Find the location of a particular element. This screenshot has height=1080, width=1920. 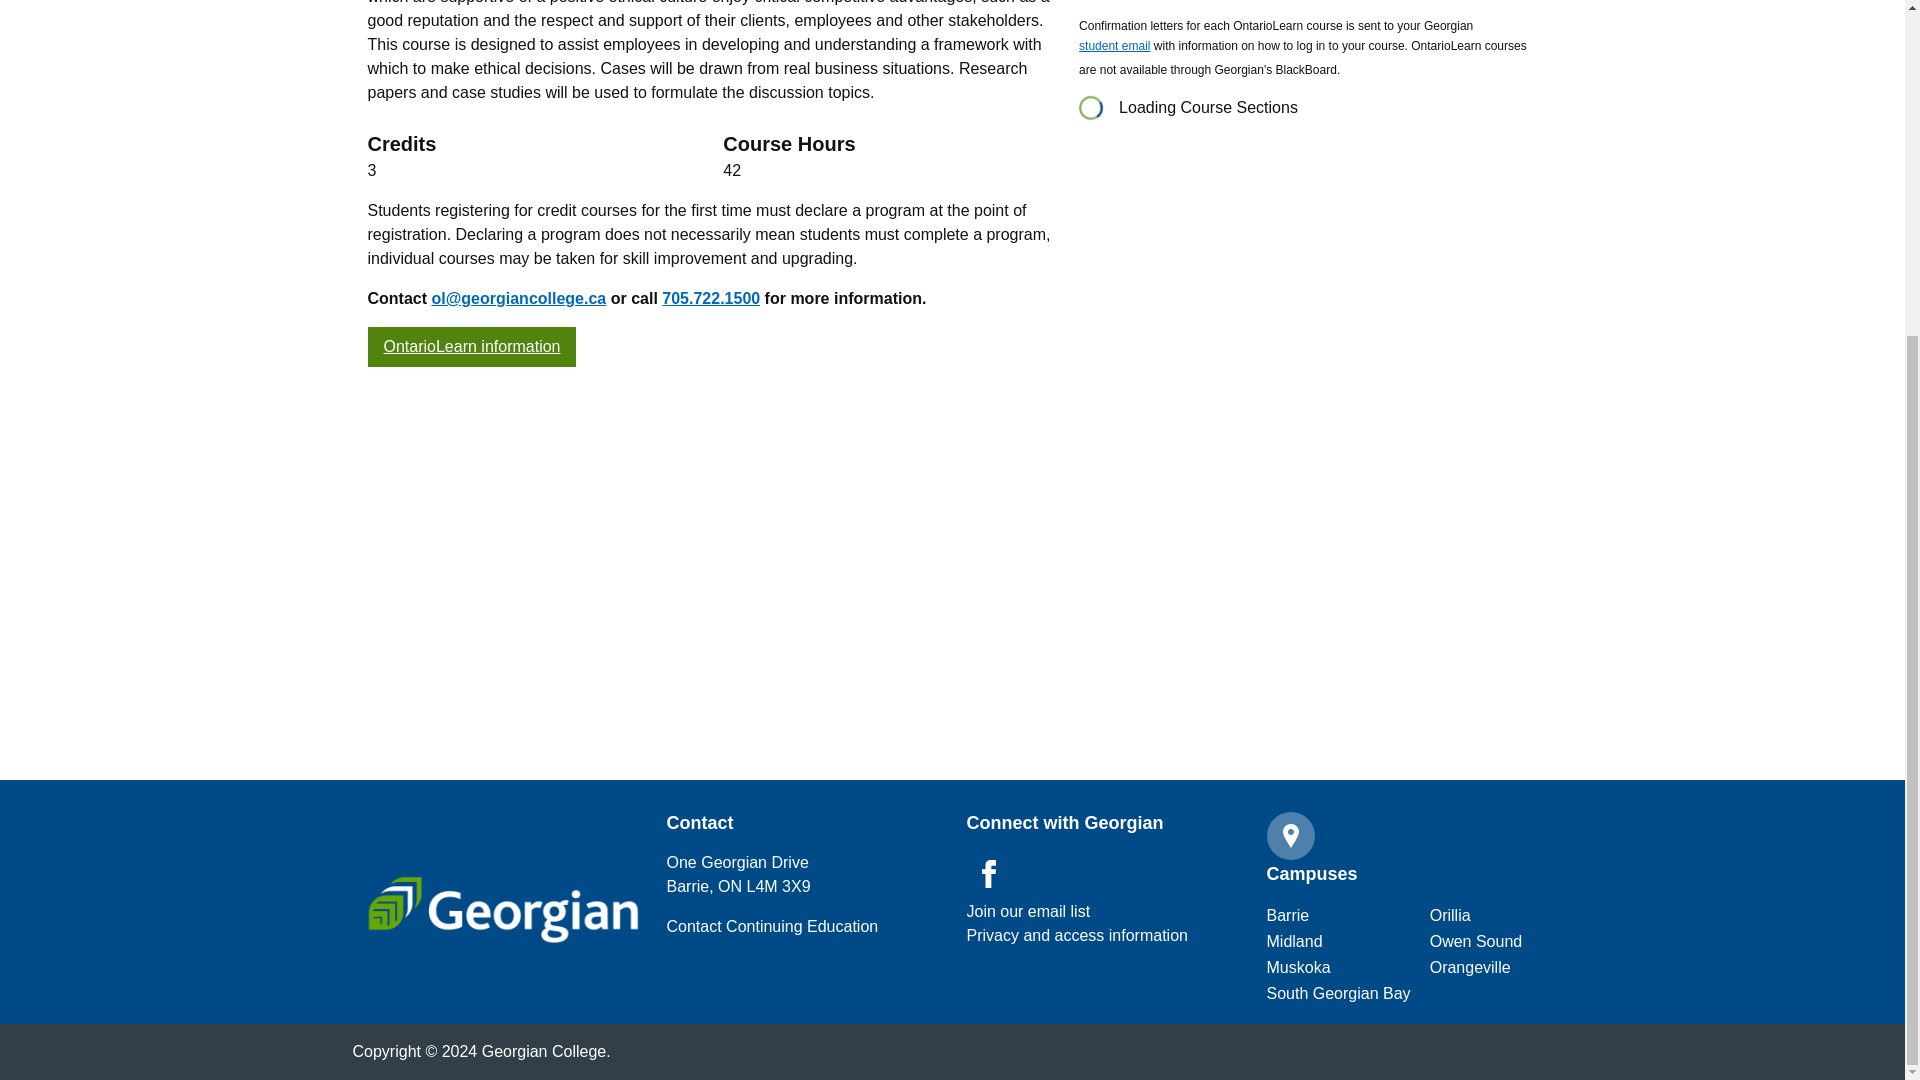

Privacy and access information is located at coordinates (1076, 936).